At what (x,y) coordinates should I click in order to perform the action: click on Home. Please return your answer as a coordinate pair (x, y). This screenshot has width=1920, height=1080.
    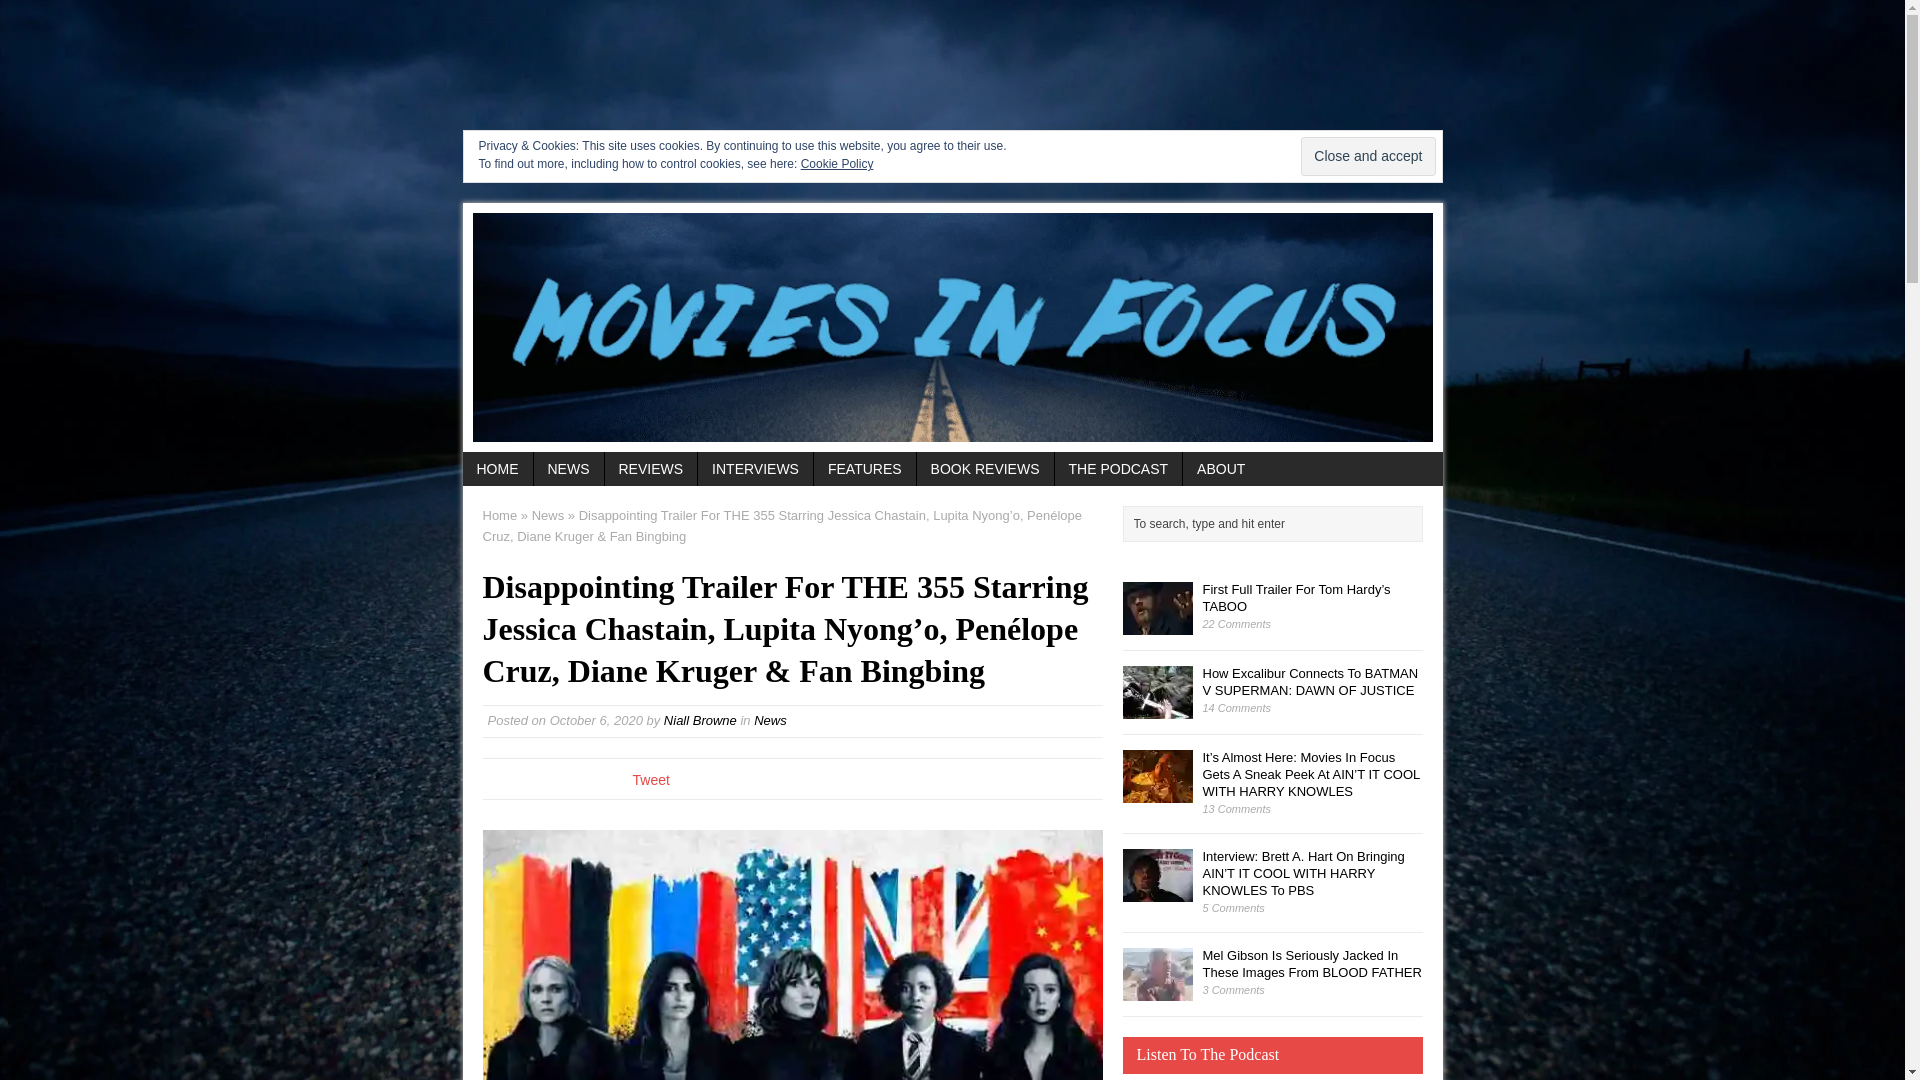
    Looking at the image, I should click on (498, 514).